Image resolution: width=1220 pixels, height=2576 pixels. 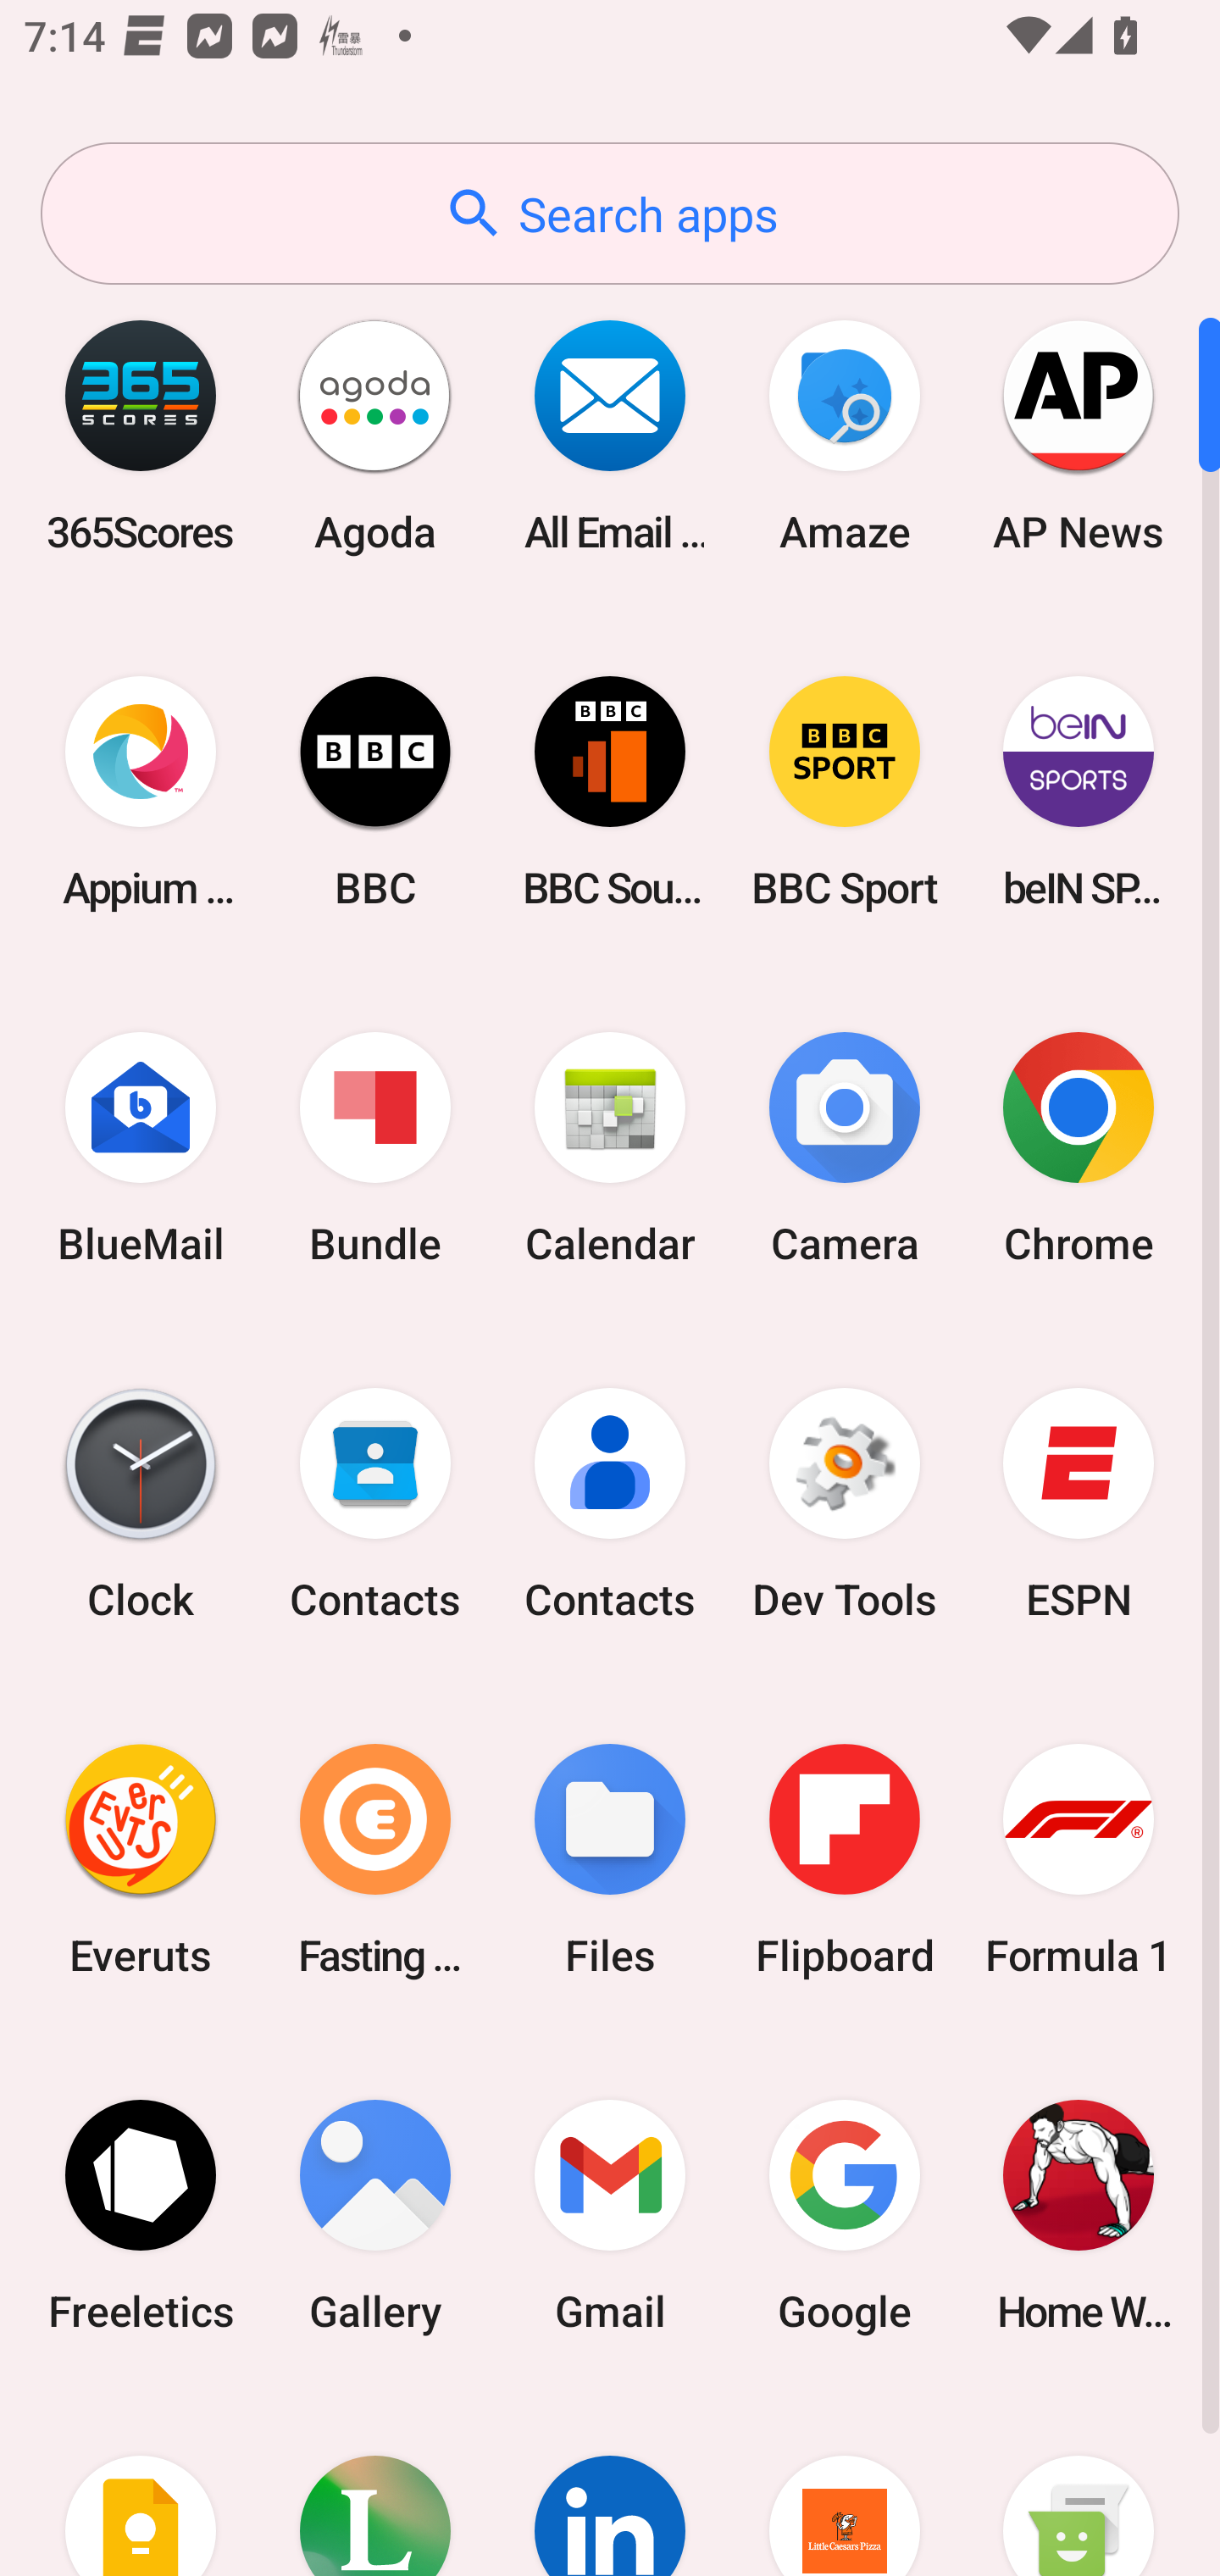 I want to click on Appium Settings, so click(x=141, y=791).